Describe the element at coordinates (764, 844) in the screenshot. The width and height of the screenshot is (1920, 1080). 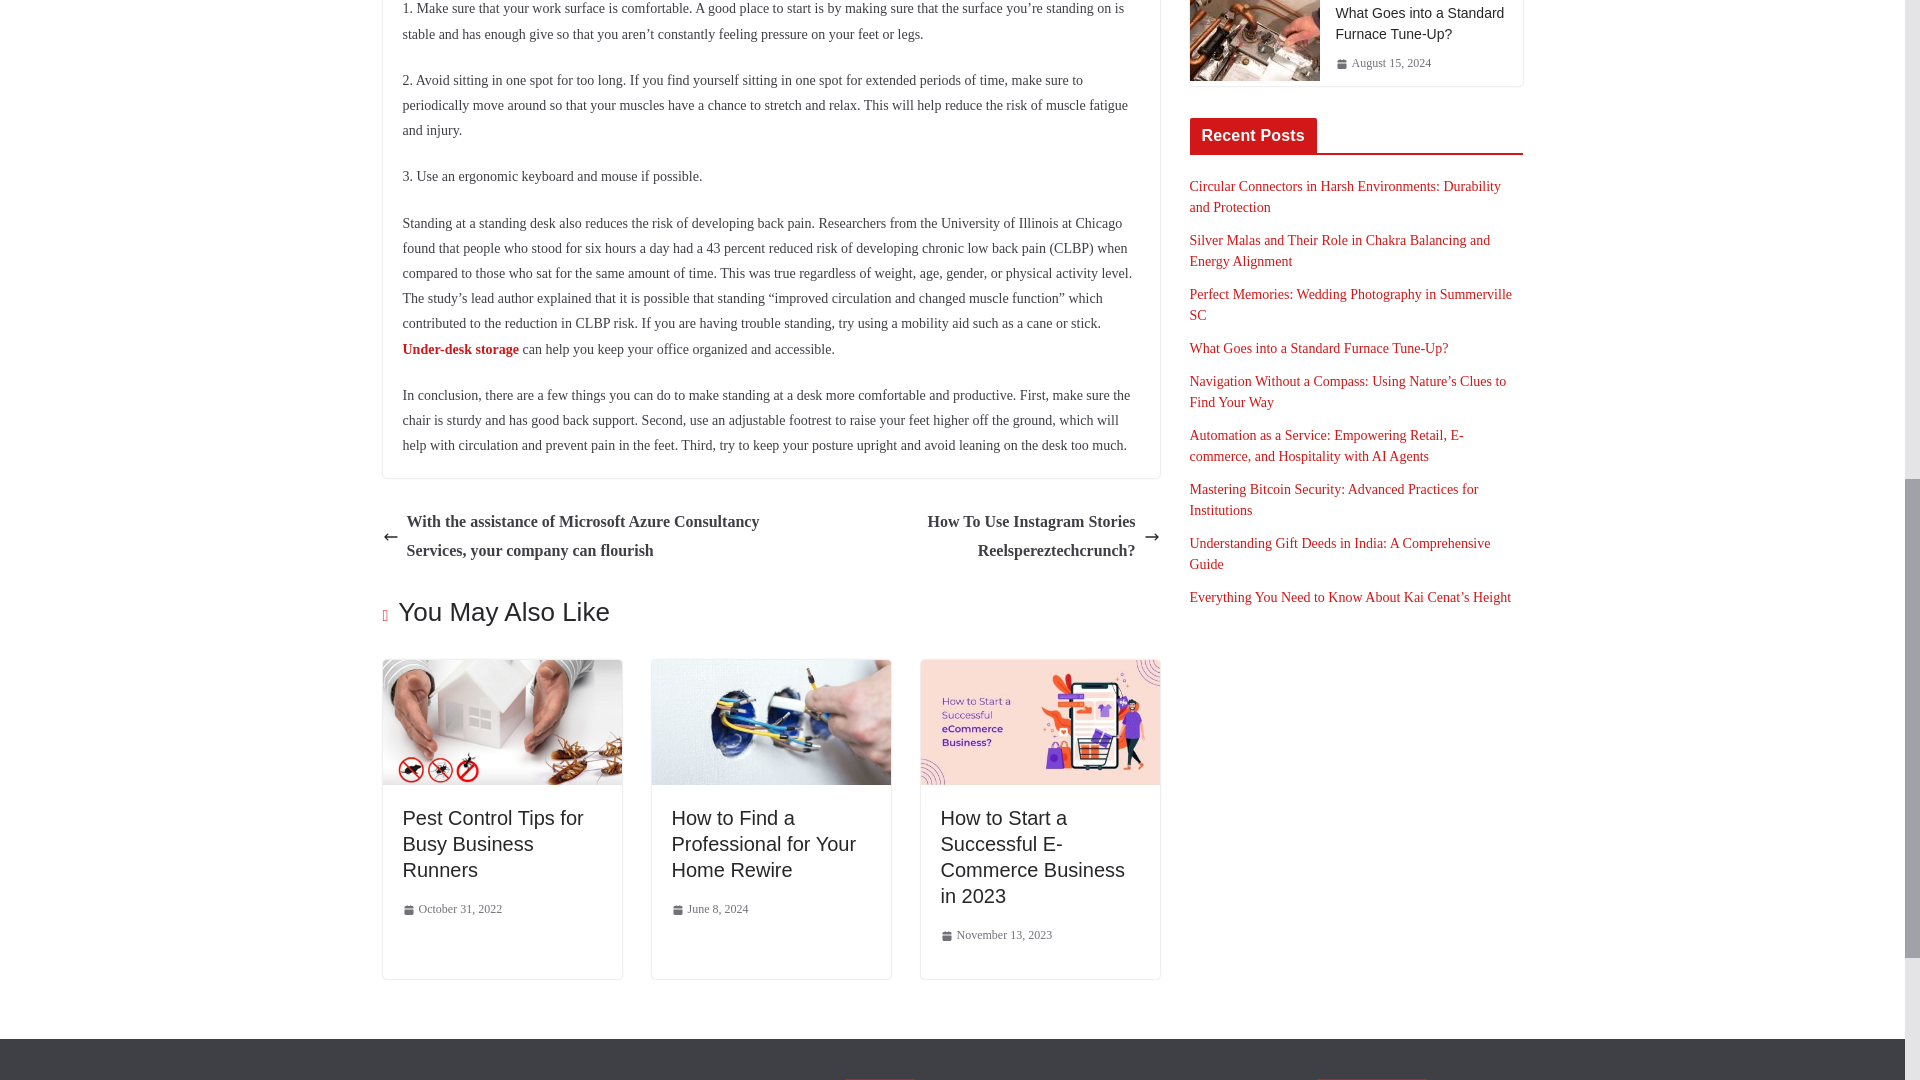
I see `How to Find a Professional for Your Home Rewire` at that location.